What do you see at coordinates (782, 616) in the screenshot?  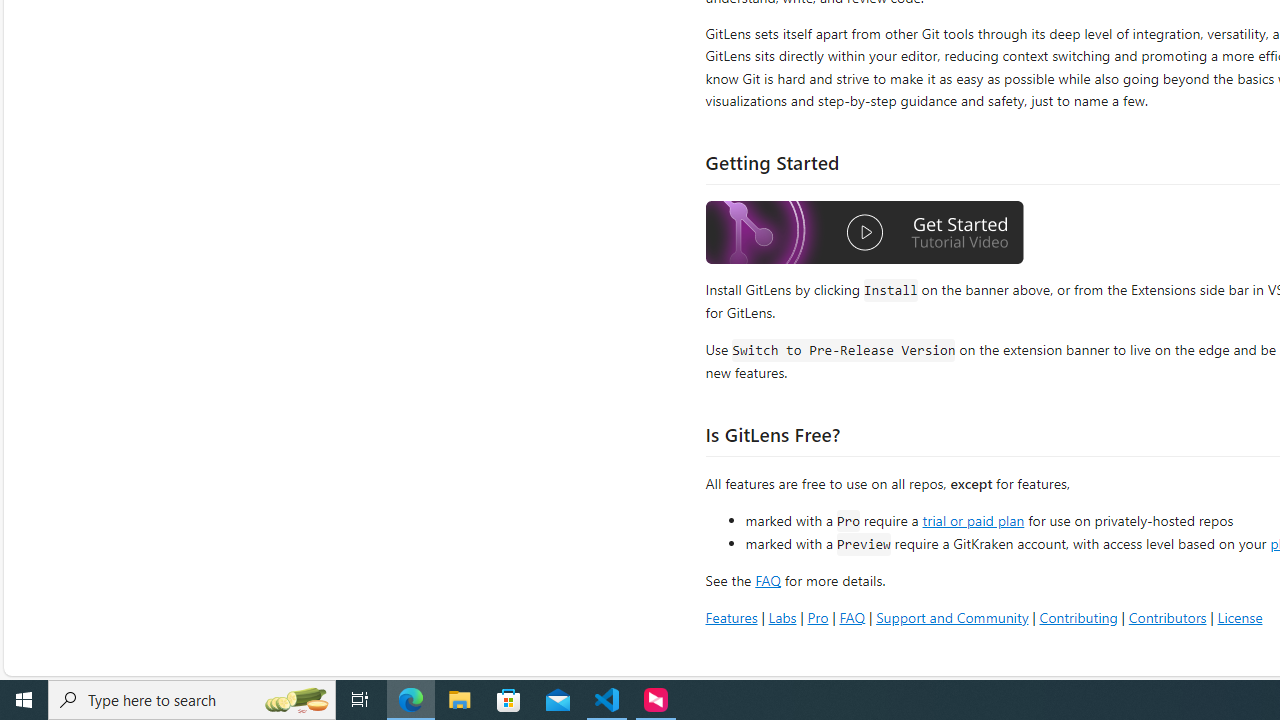 I see `Labs` at bounding box center [782, 616].